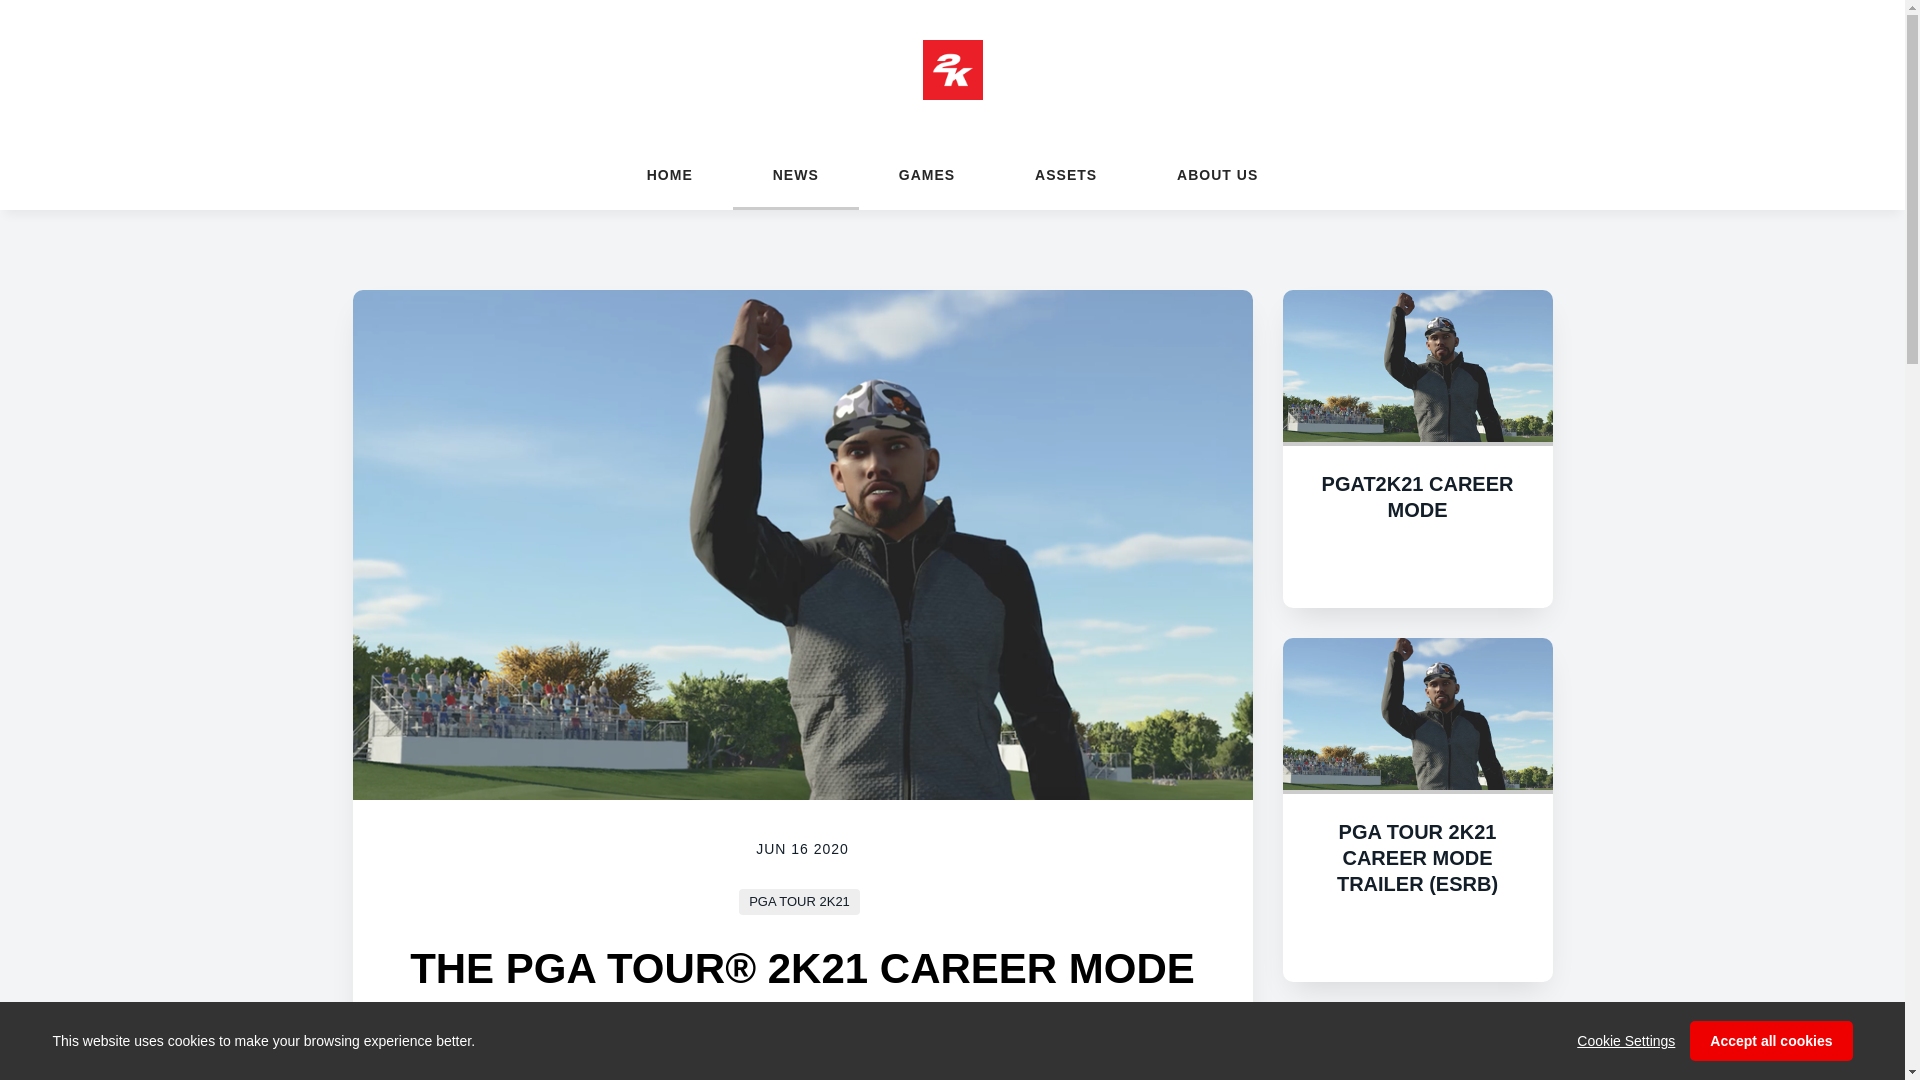 Image resolution: width=1920 pixels, height=1080 pixels. I want to click on DOWNLOAD, so click(1418, 563).